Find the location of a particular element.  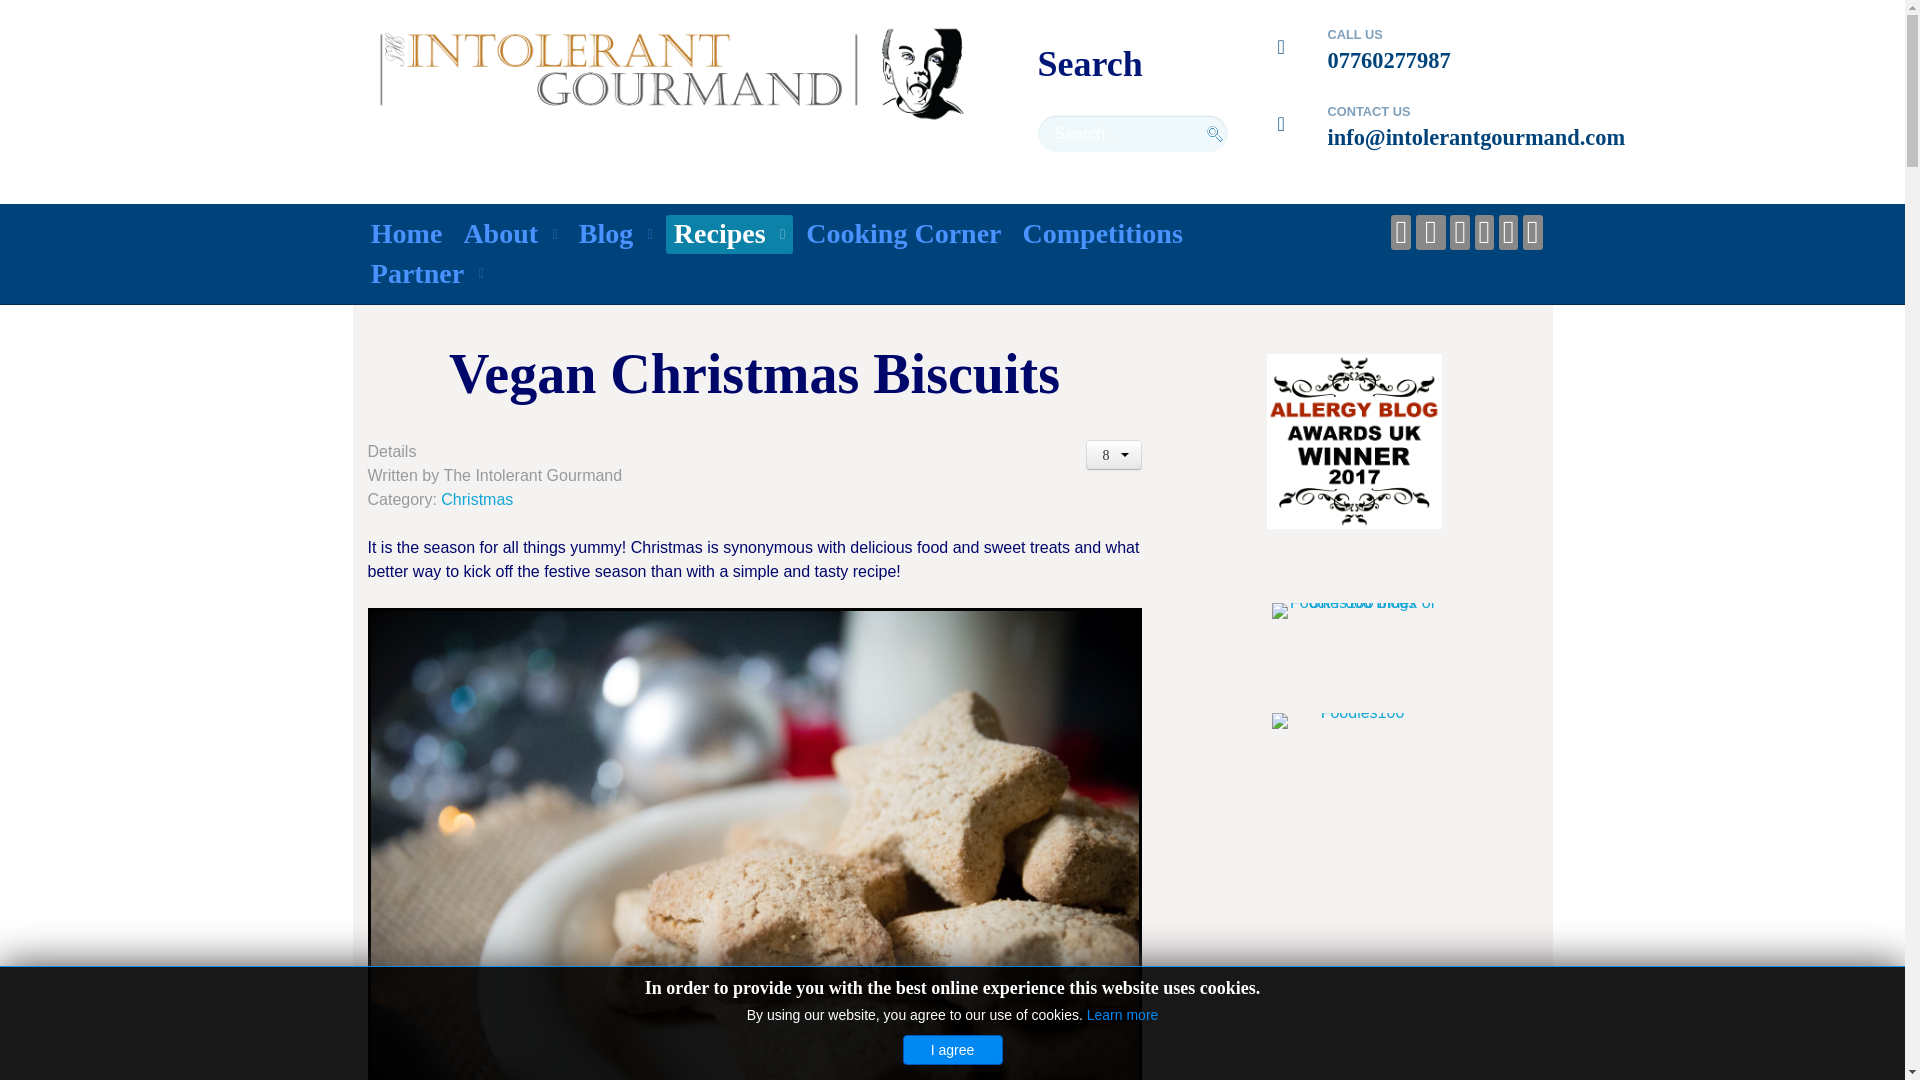

Cooking Corner is located at coordinates (904, 234).